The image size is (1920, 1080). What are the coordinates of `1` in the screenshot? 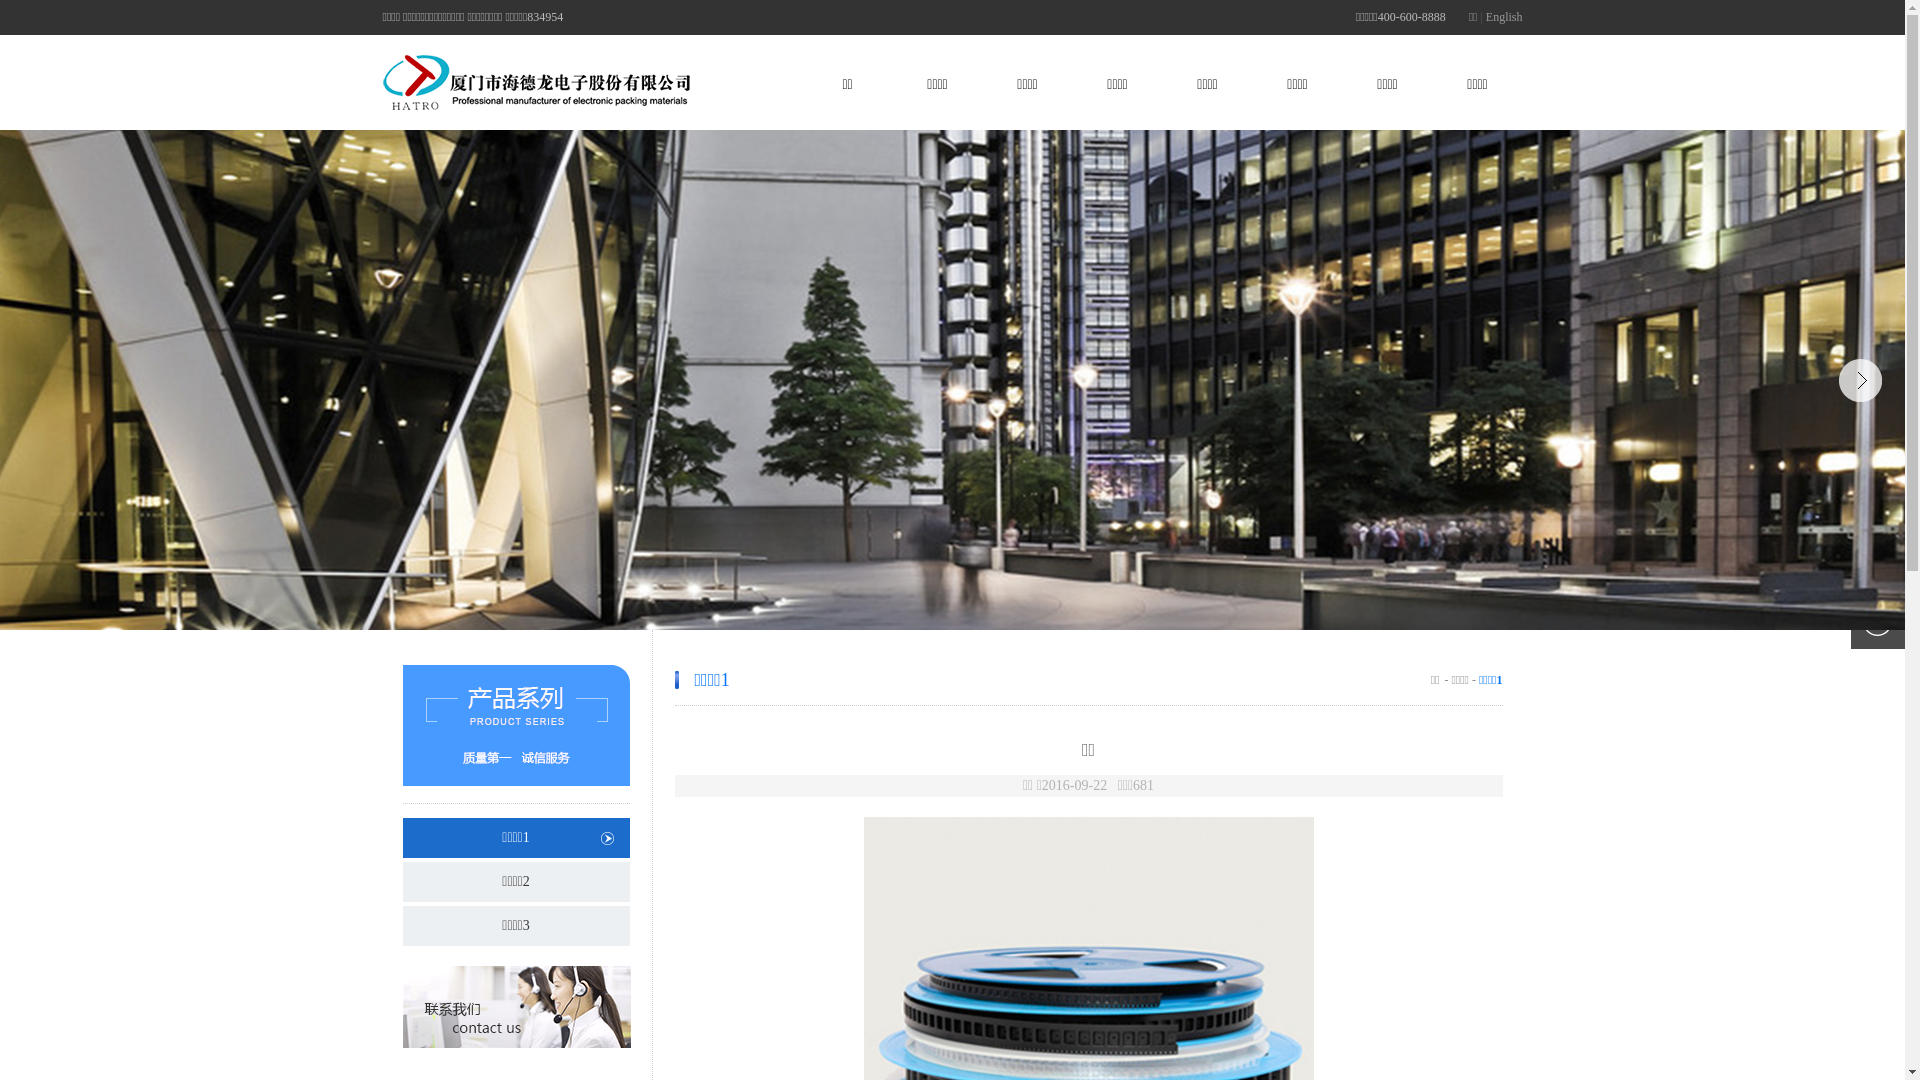 It's located at (937, 599).